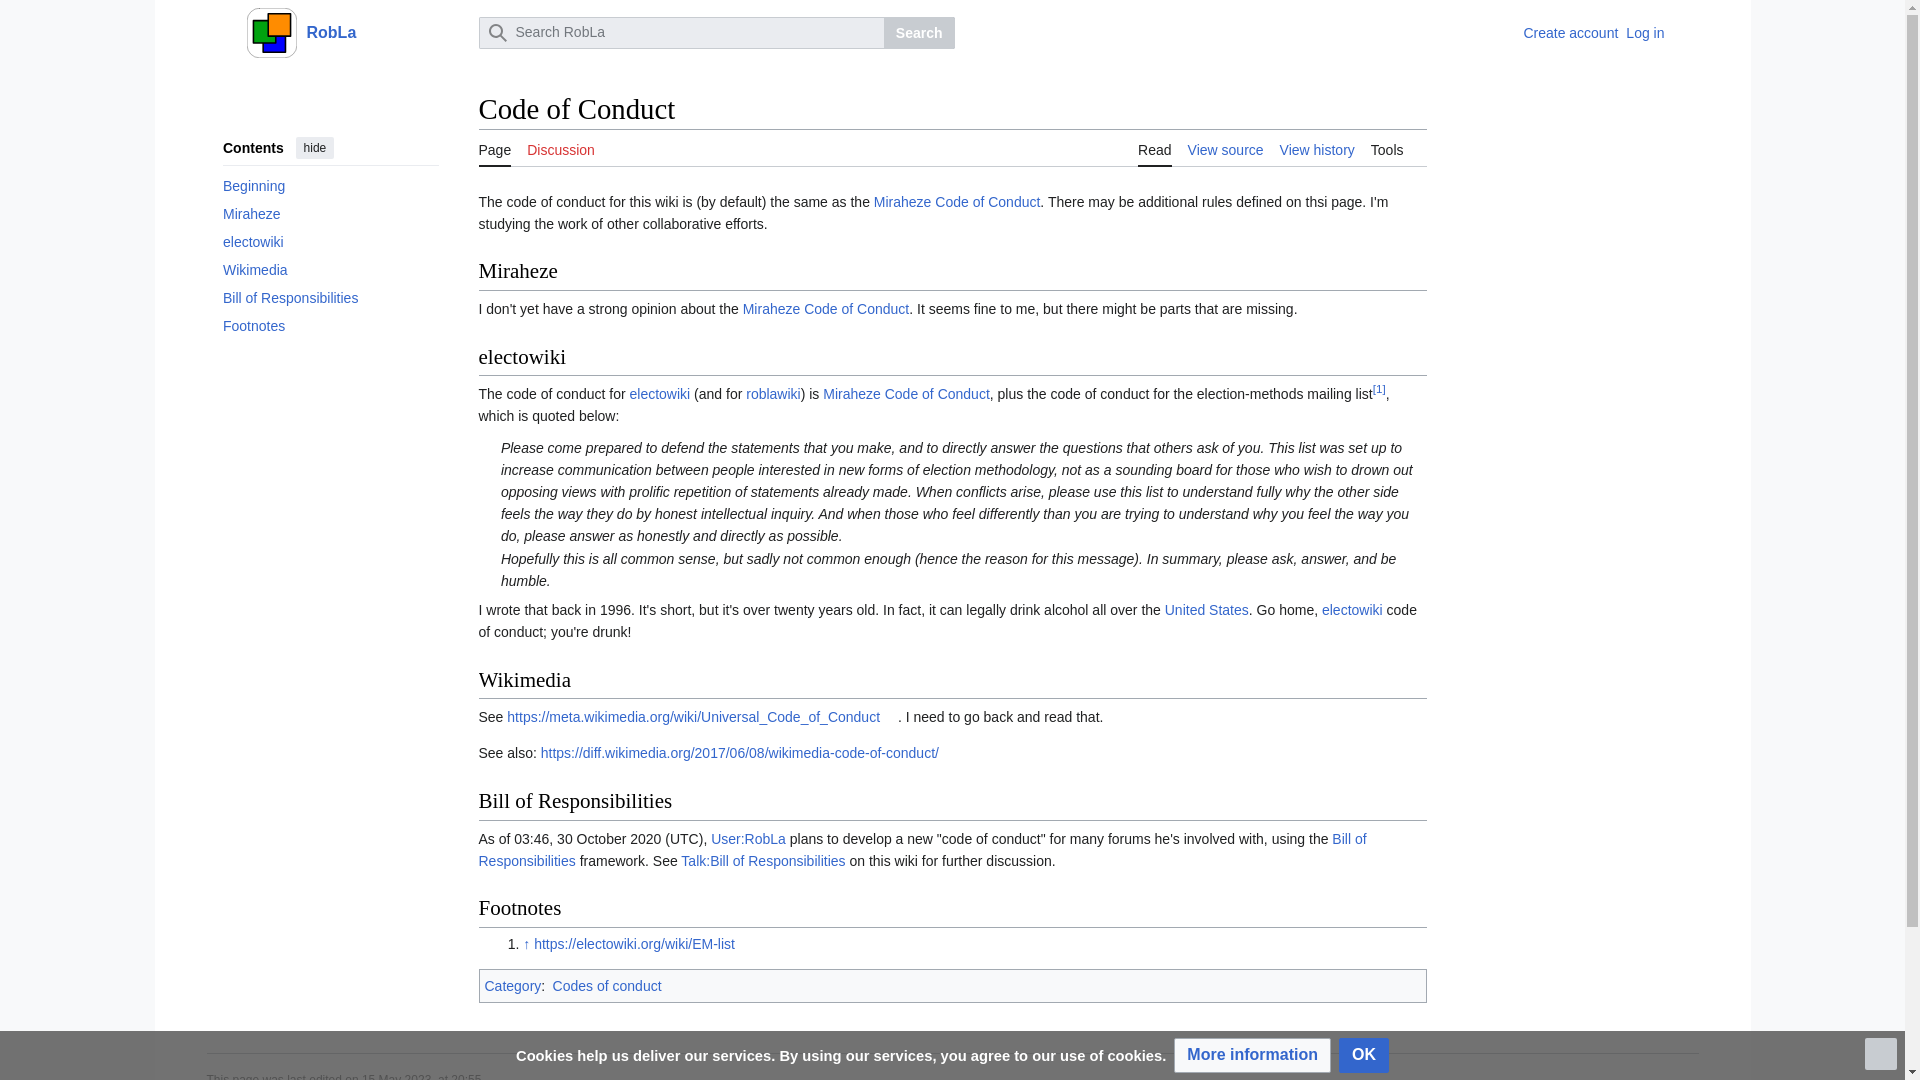  What do you see at coordinates (314, 148) in the screenshot?
I see `hide` at bounding box center [314, 148].